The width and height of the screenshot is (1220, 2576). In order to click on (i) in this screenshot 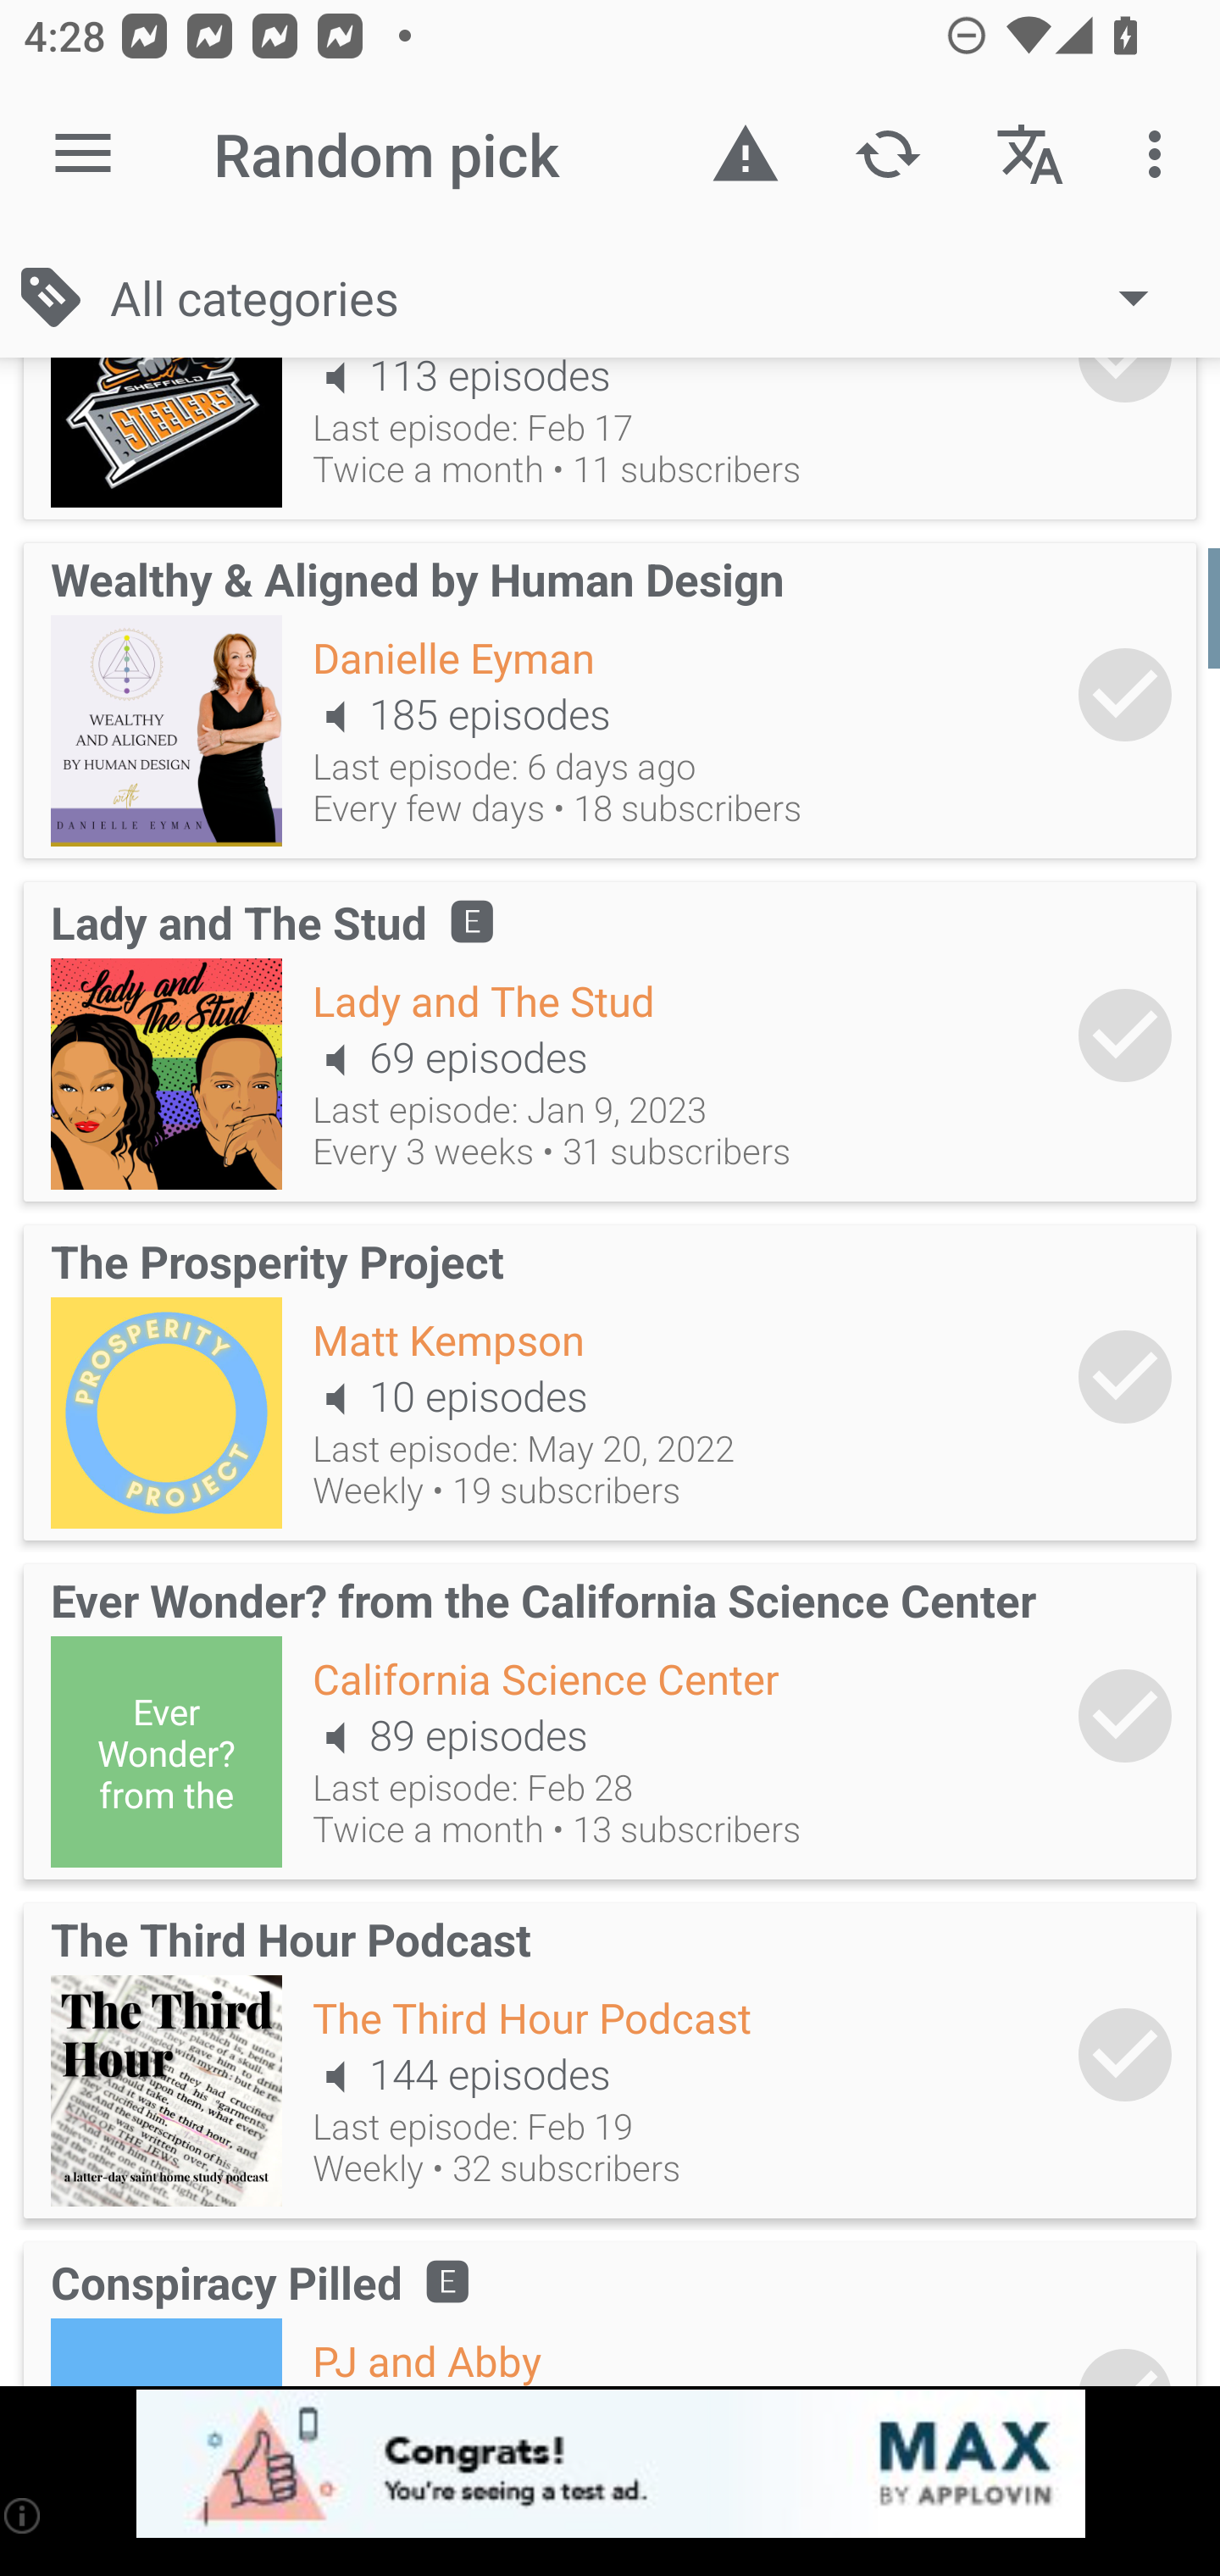, I will do `click(24, 2515)`.